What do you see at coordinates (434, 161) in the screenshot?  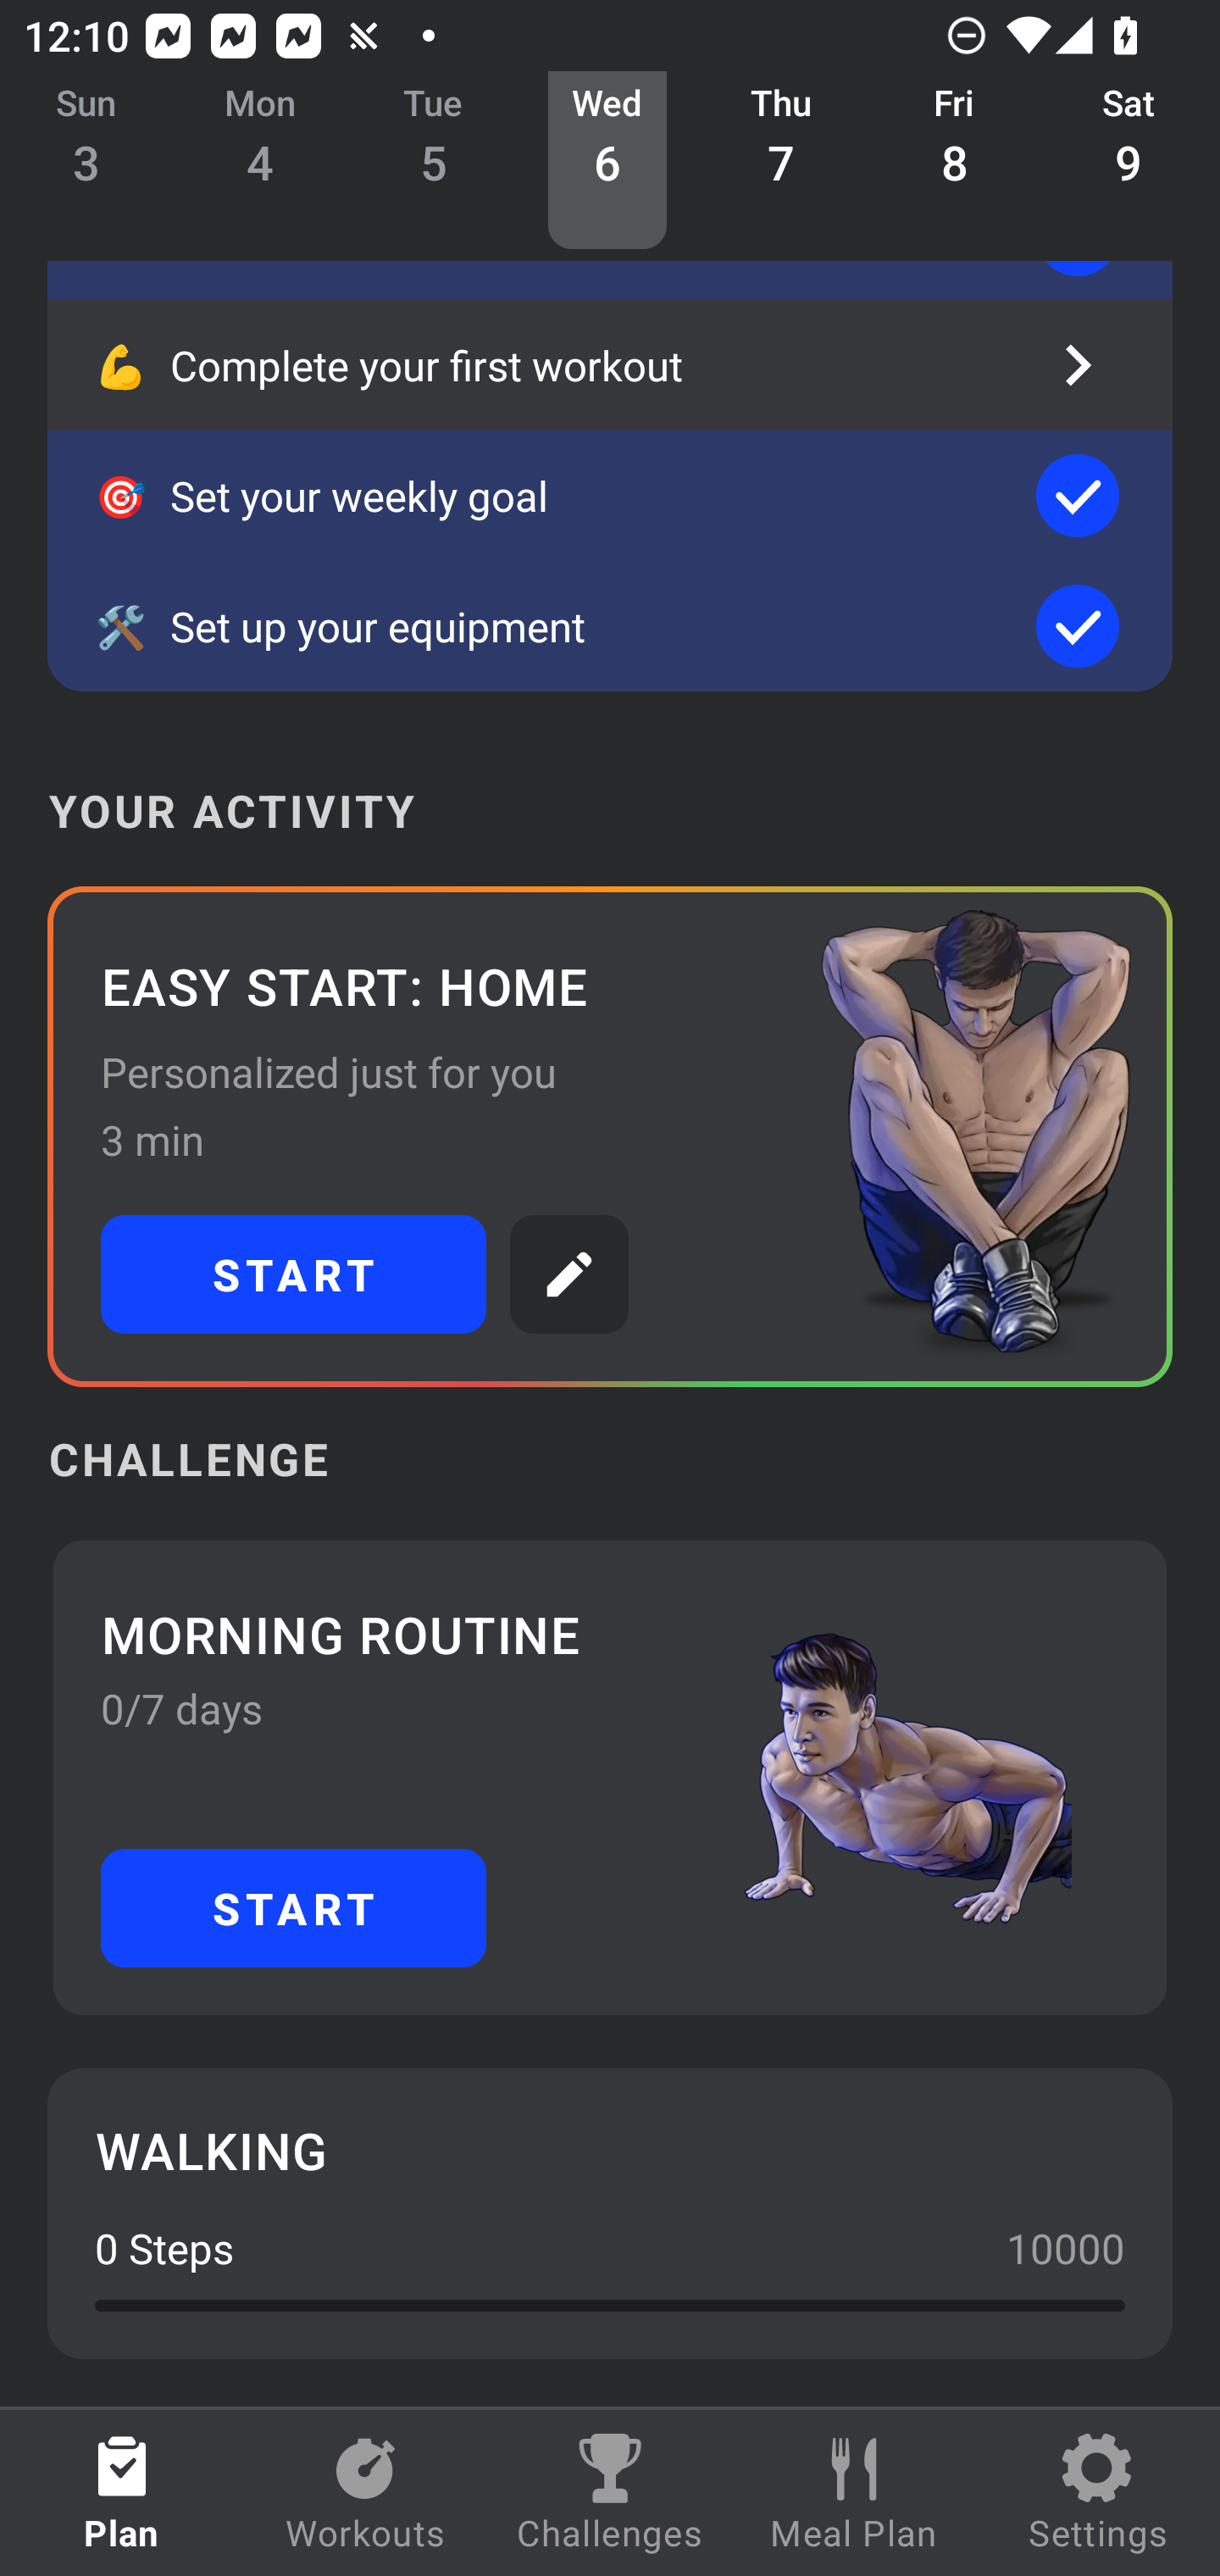 I see `Tue 5` at bounding box center [434, 161].